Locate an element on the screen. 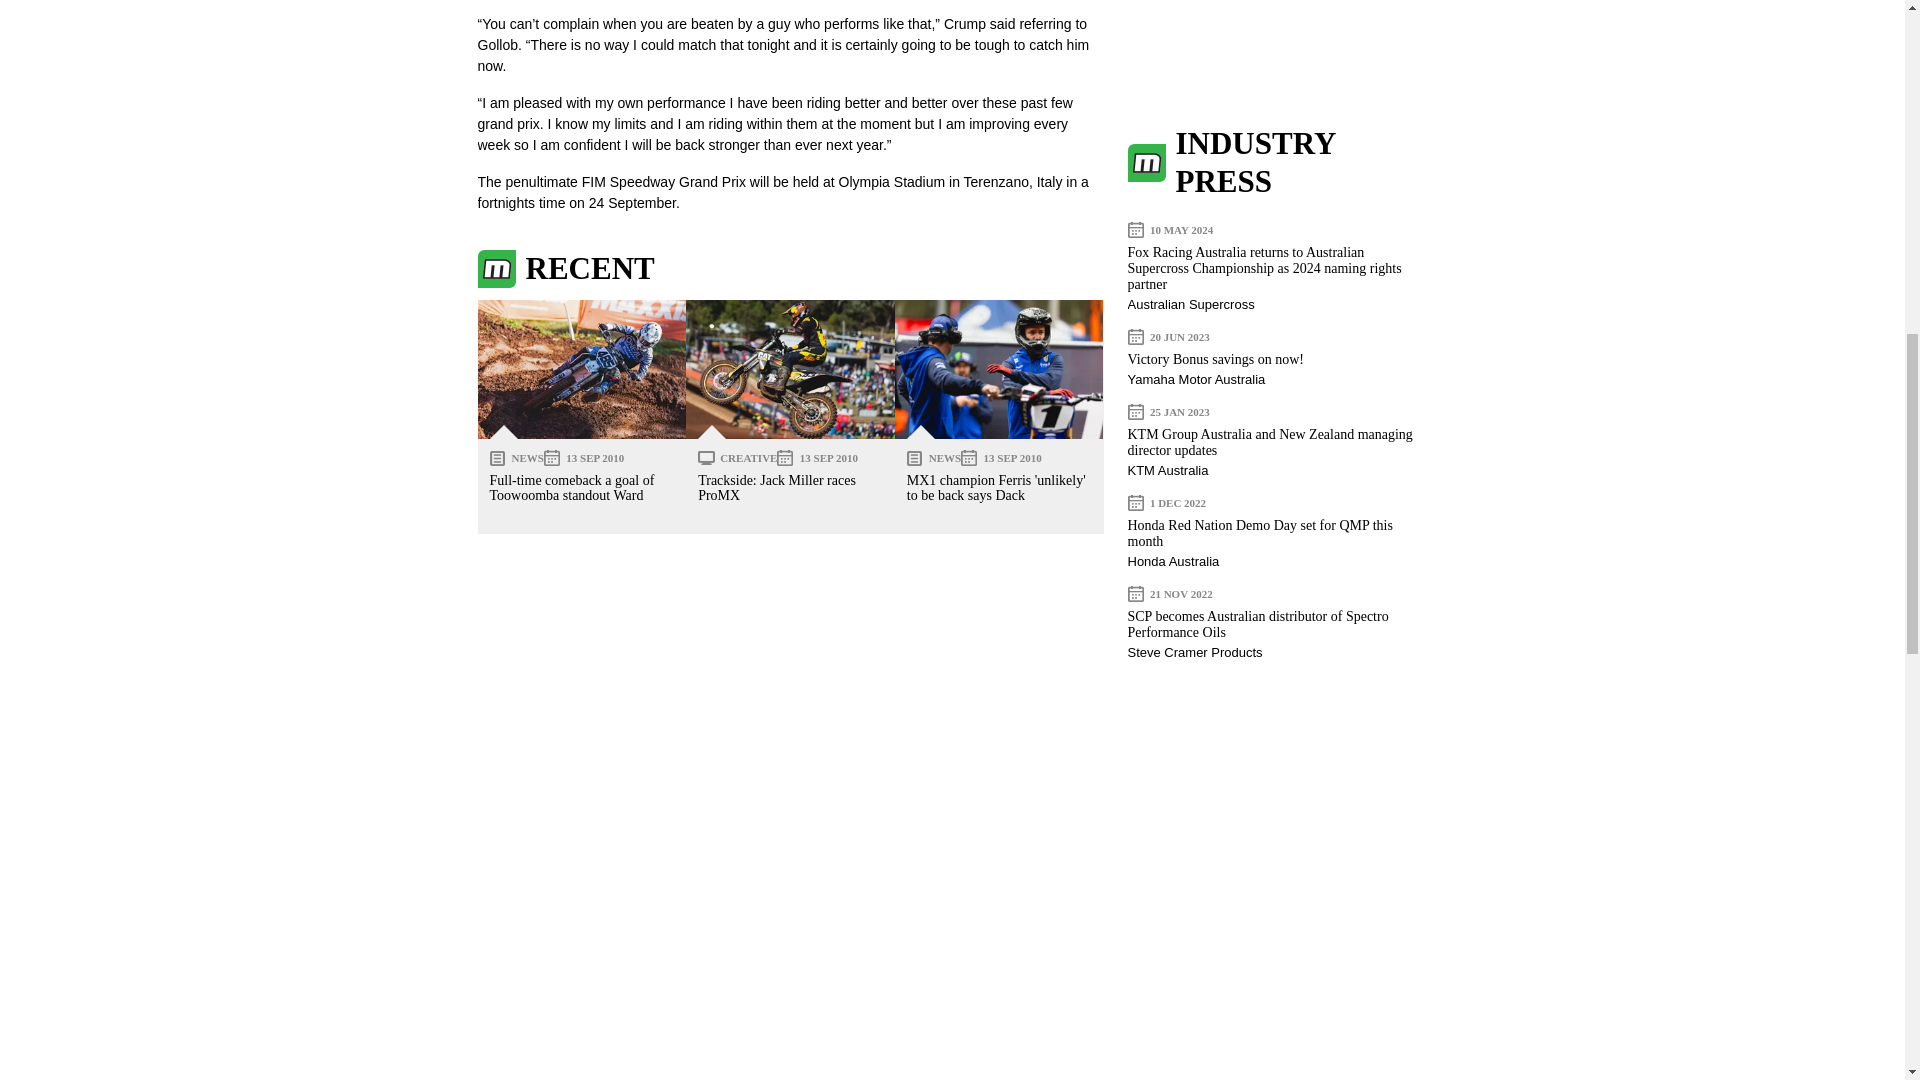 The width and height of the screenshot is (1920, 1080). Trackside: Jack Miller races ProMX is located at coordinates (777, 488).